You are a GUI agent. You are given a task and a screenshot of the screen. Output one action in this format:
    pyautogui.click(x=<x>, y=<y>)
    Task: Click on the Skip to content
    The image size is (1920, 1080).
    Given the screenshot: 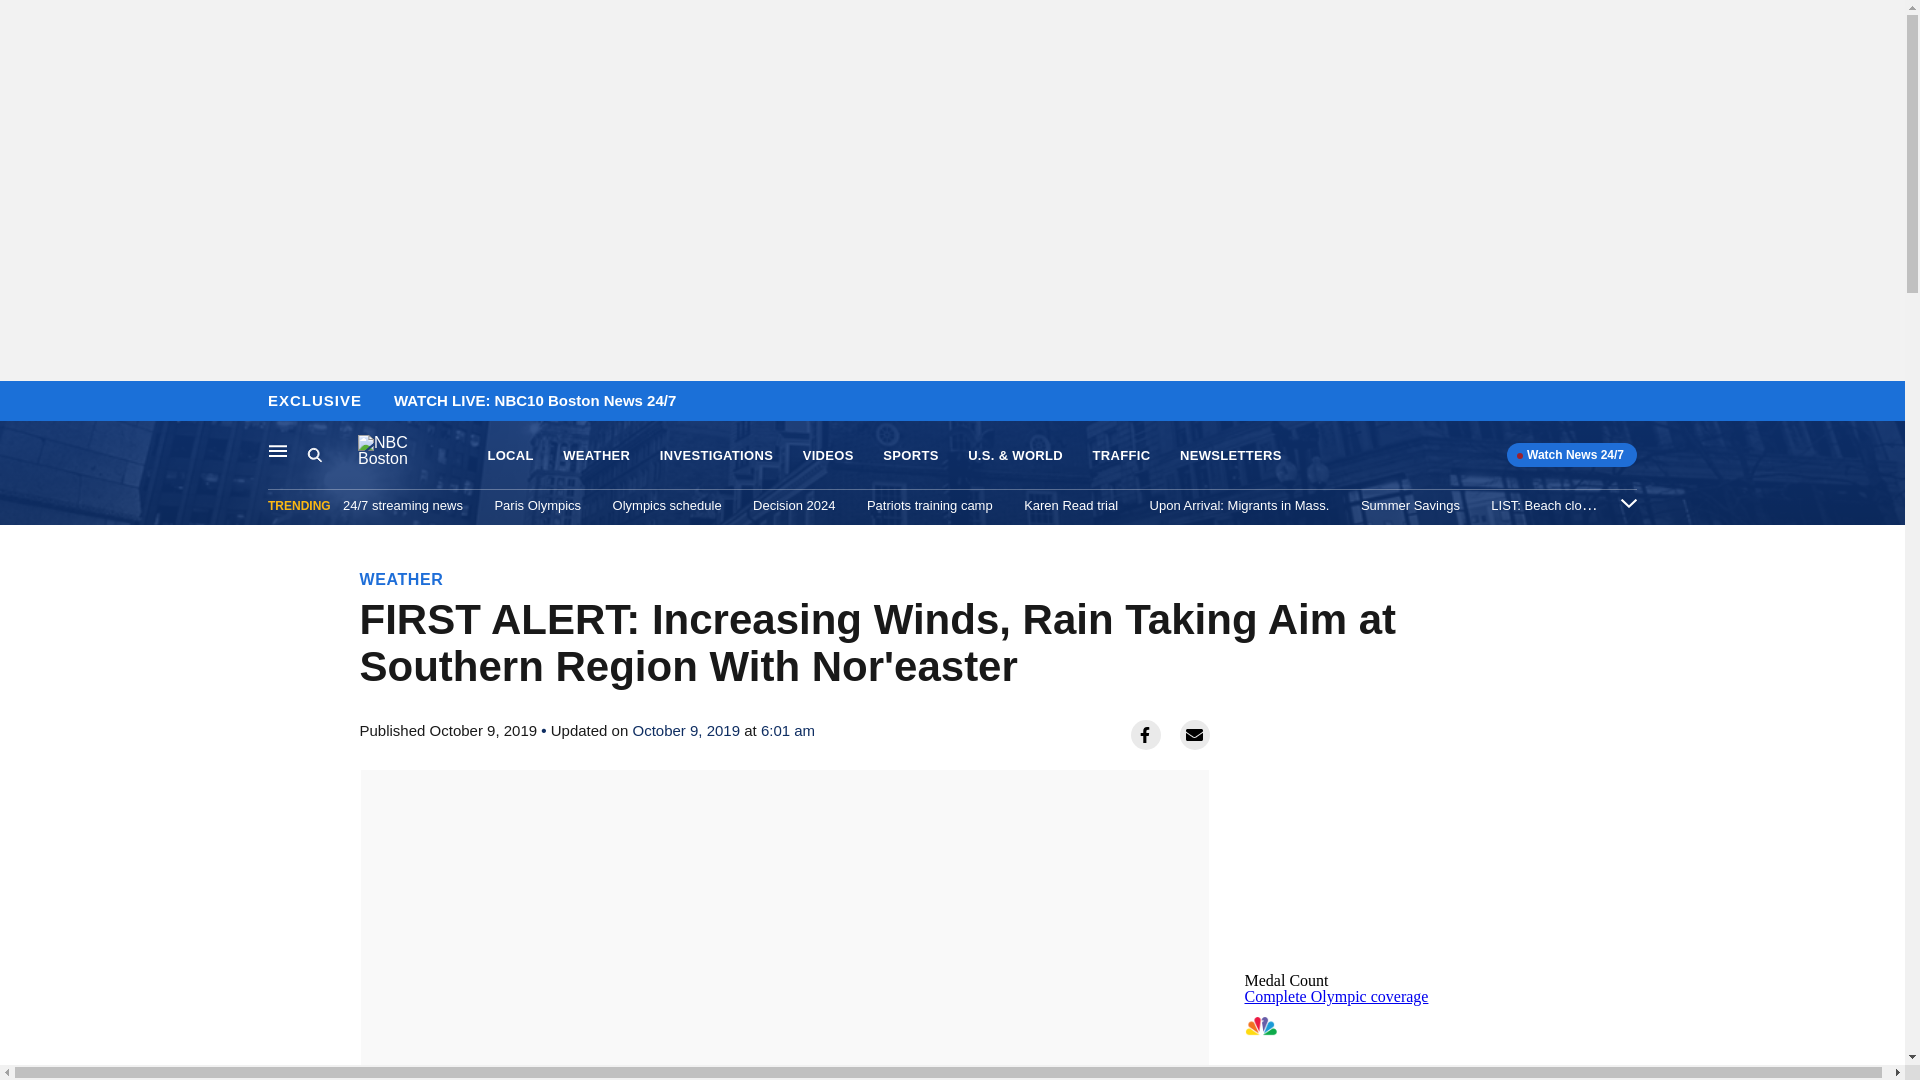 What is the action you would take?
    pyautogui.click(x=21, y=402)
    